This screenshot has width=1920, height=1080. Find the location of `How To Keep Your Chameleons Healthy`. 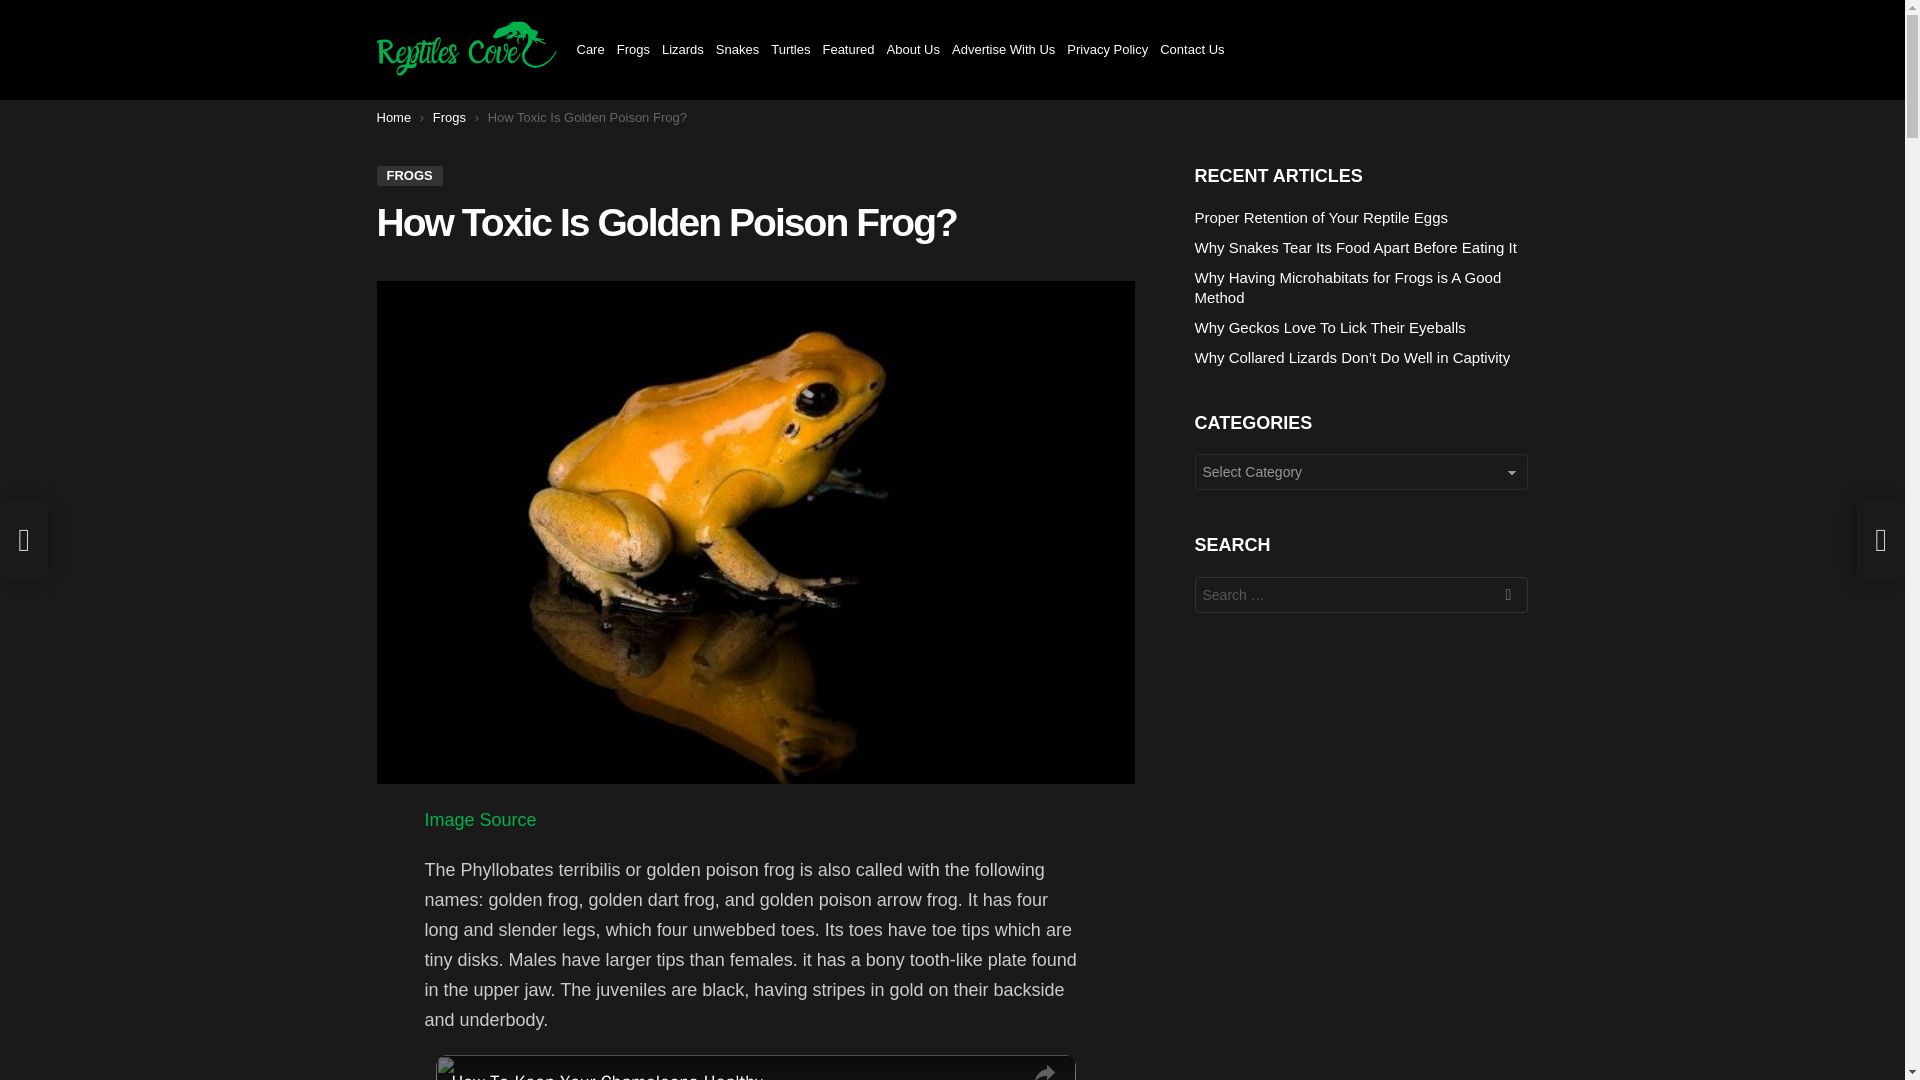

How To Keep Your Chameleons Healthy is located at coordinates (733, 1074).